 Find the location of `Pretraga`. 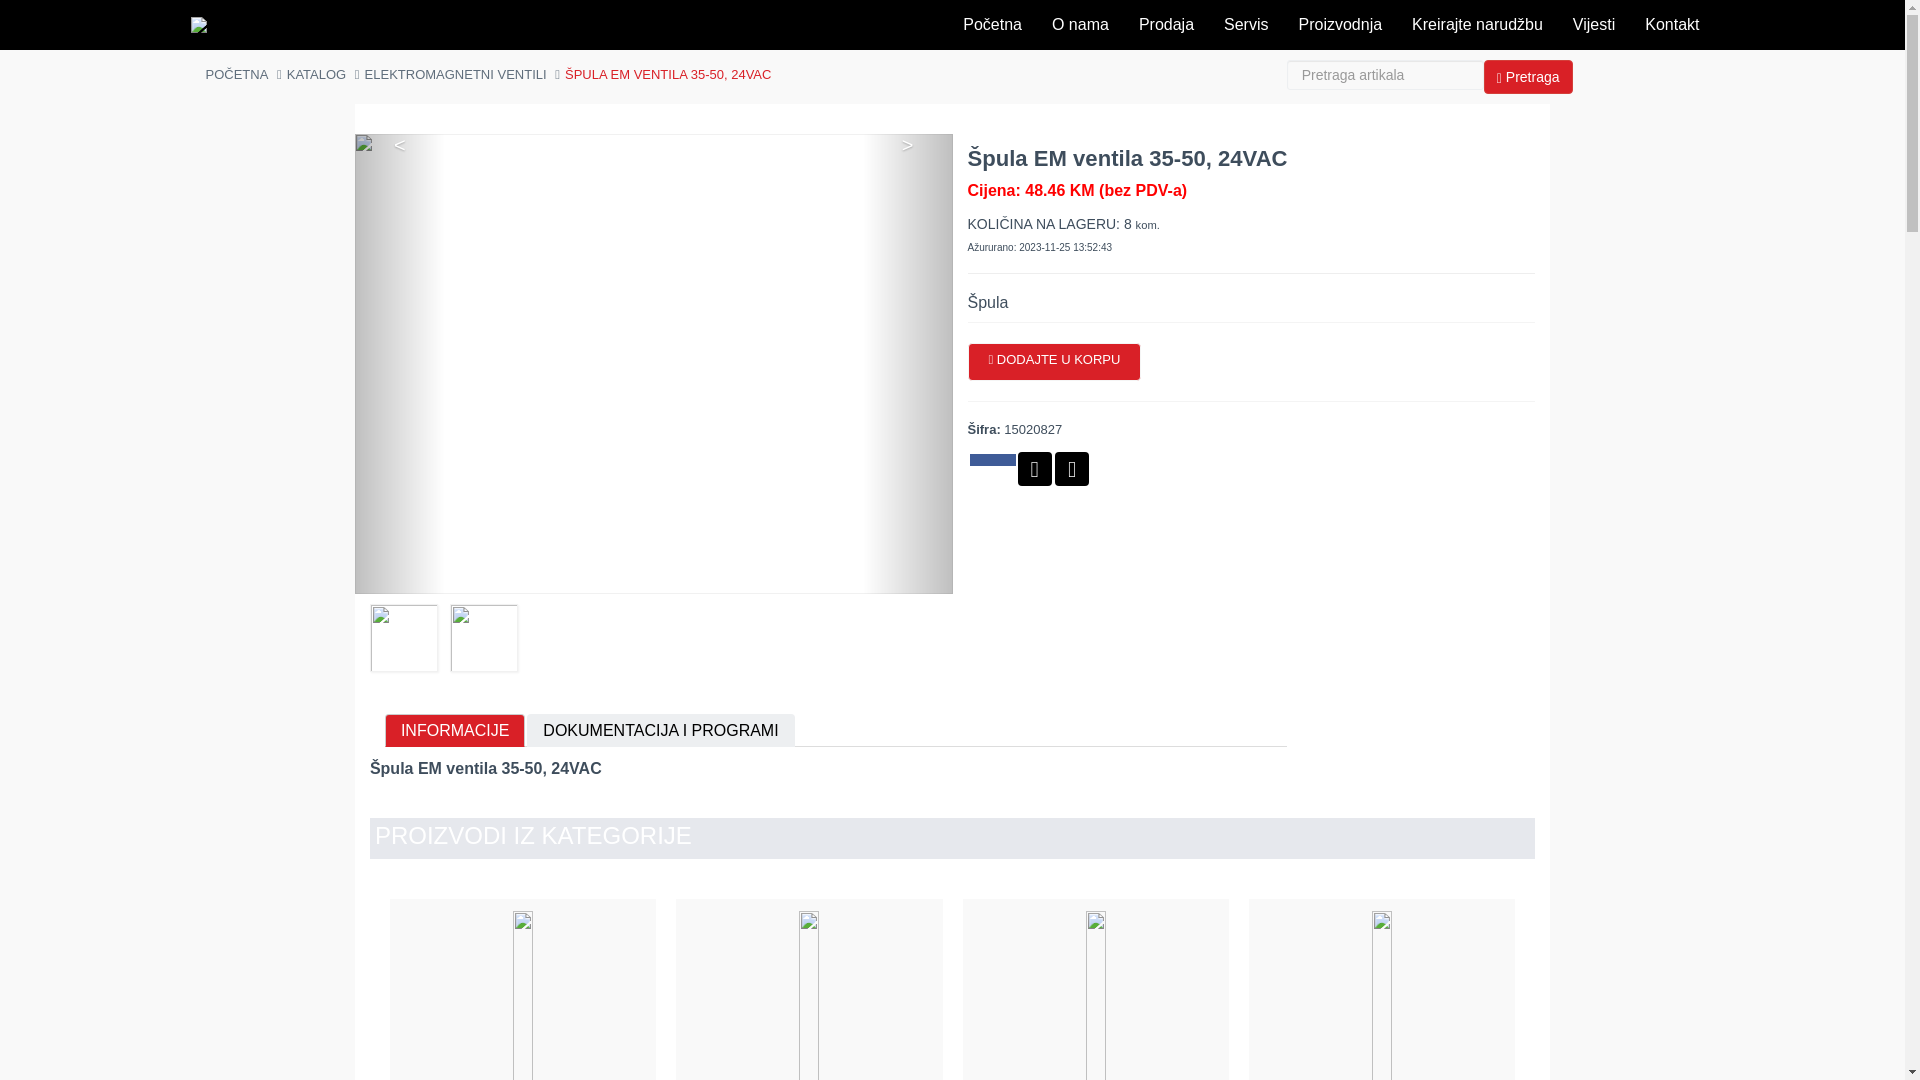

Pretraga is located at coordinates (1528, 77).